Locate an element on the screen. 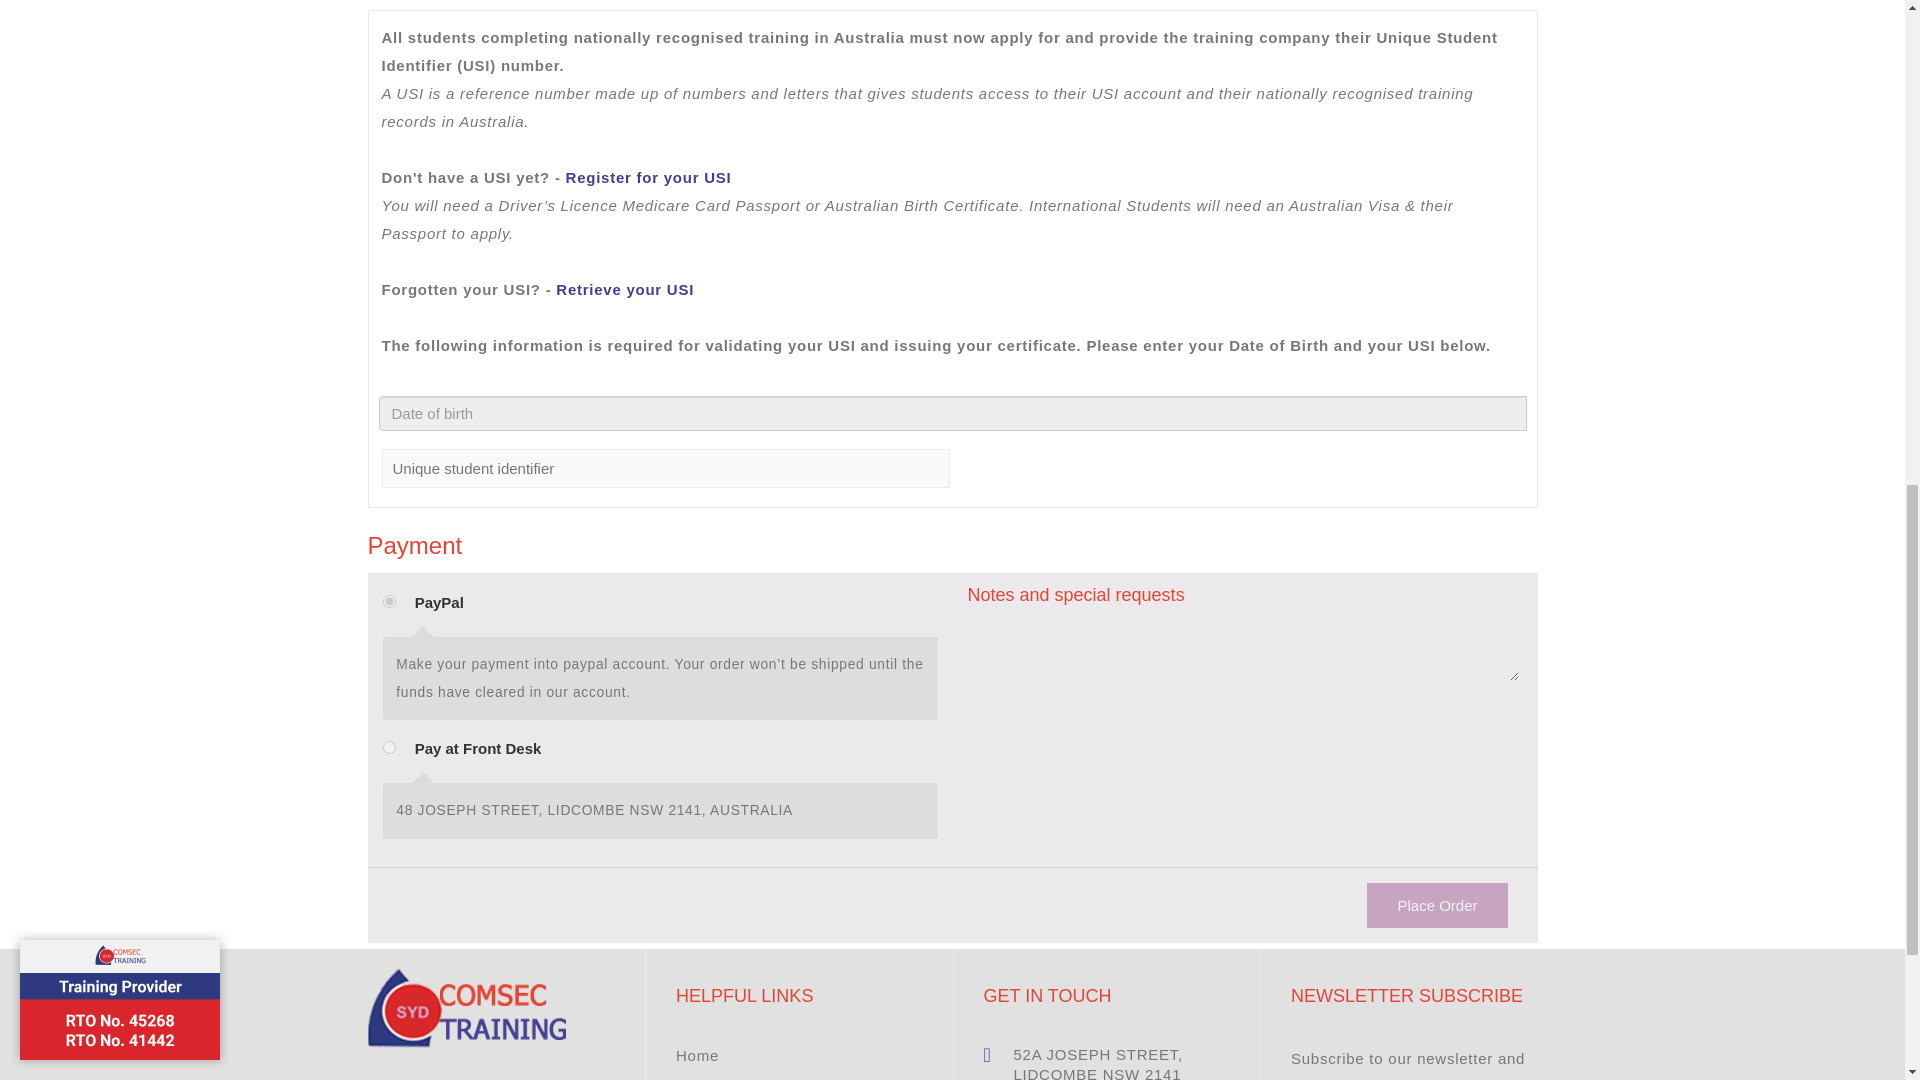 The height and width of the screenshot is (1080, 1920). Place Order is located at coordinates (1437, 905).